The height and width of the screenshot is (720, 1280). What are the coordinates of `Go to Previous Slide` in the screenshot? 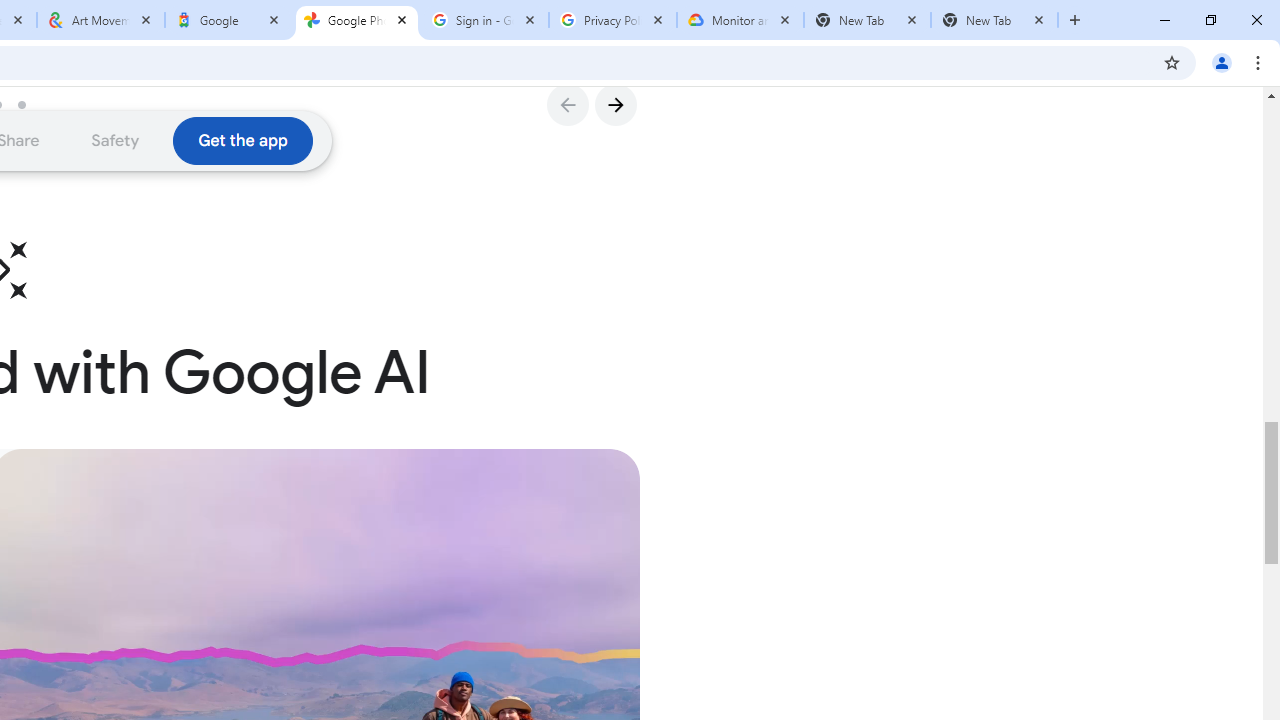 It's located at (567, 104).